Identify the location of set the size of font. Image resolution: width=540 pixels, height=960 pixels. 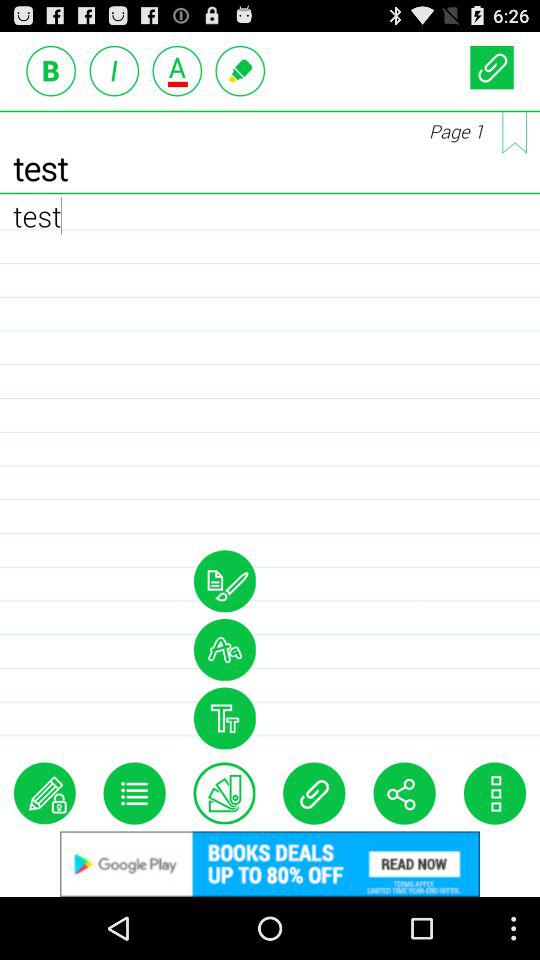
(224, 718).